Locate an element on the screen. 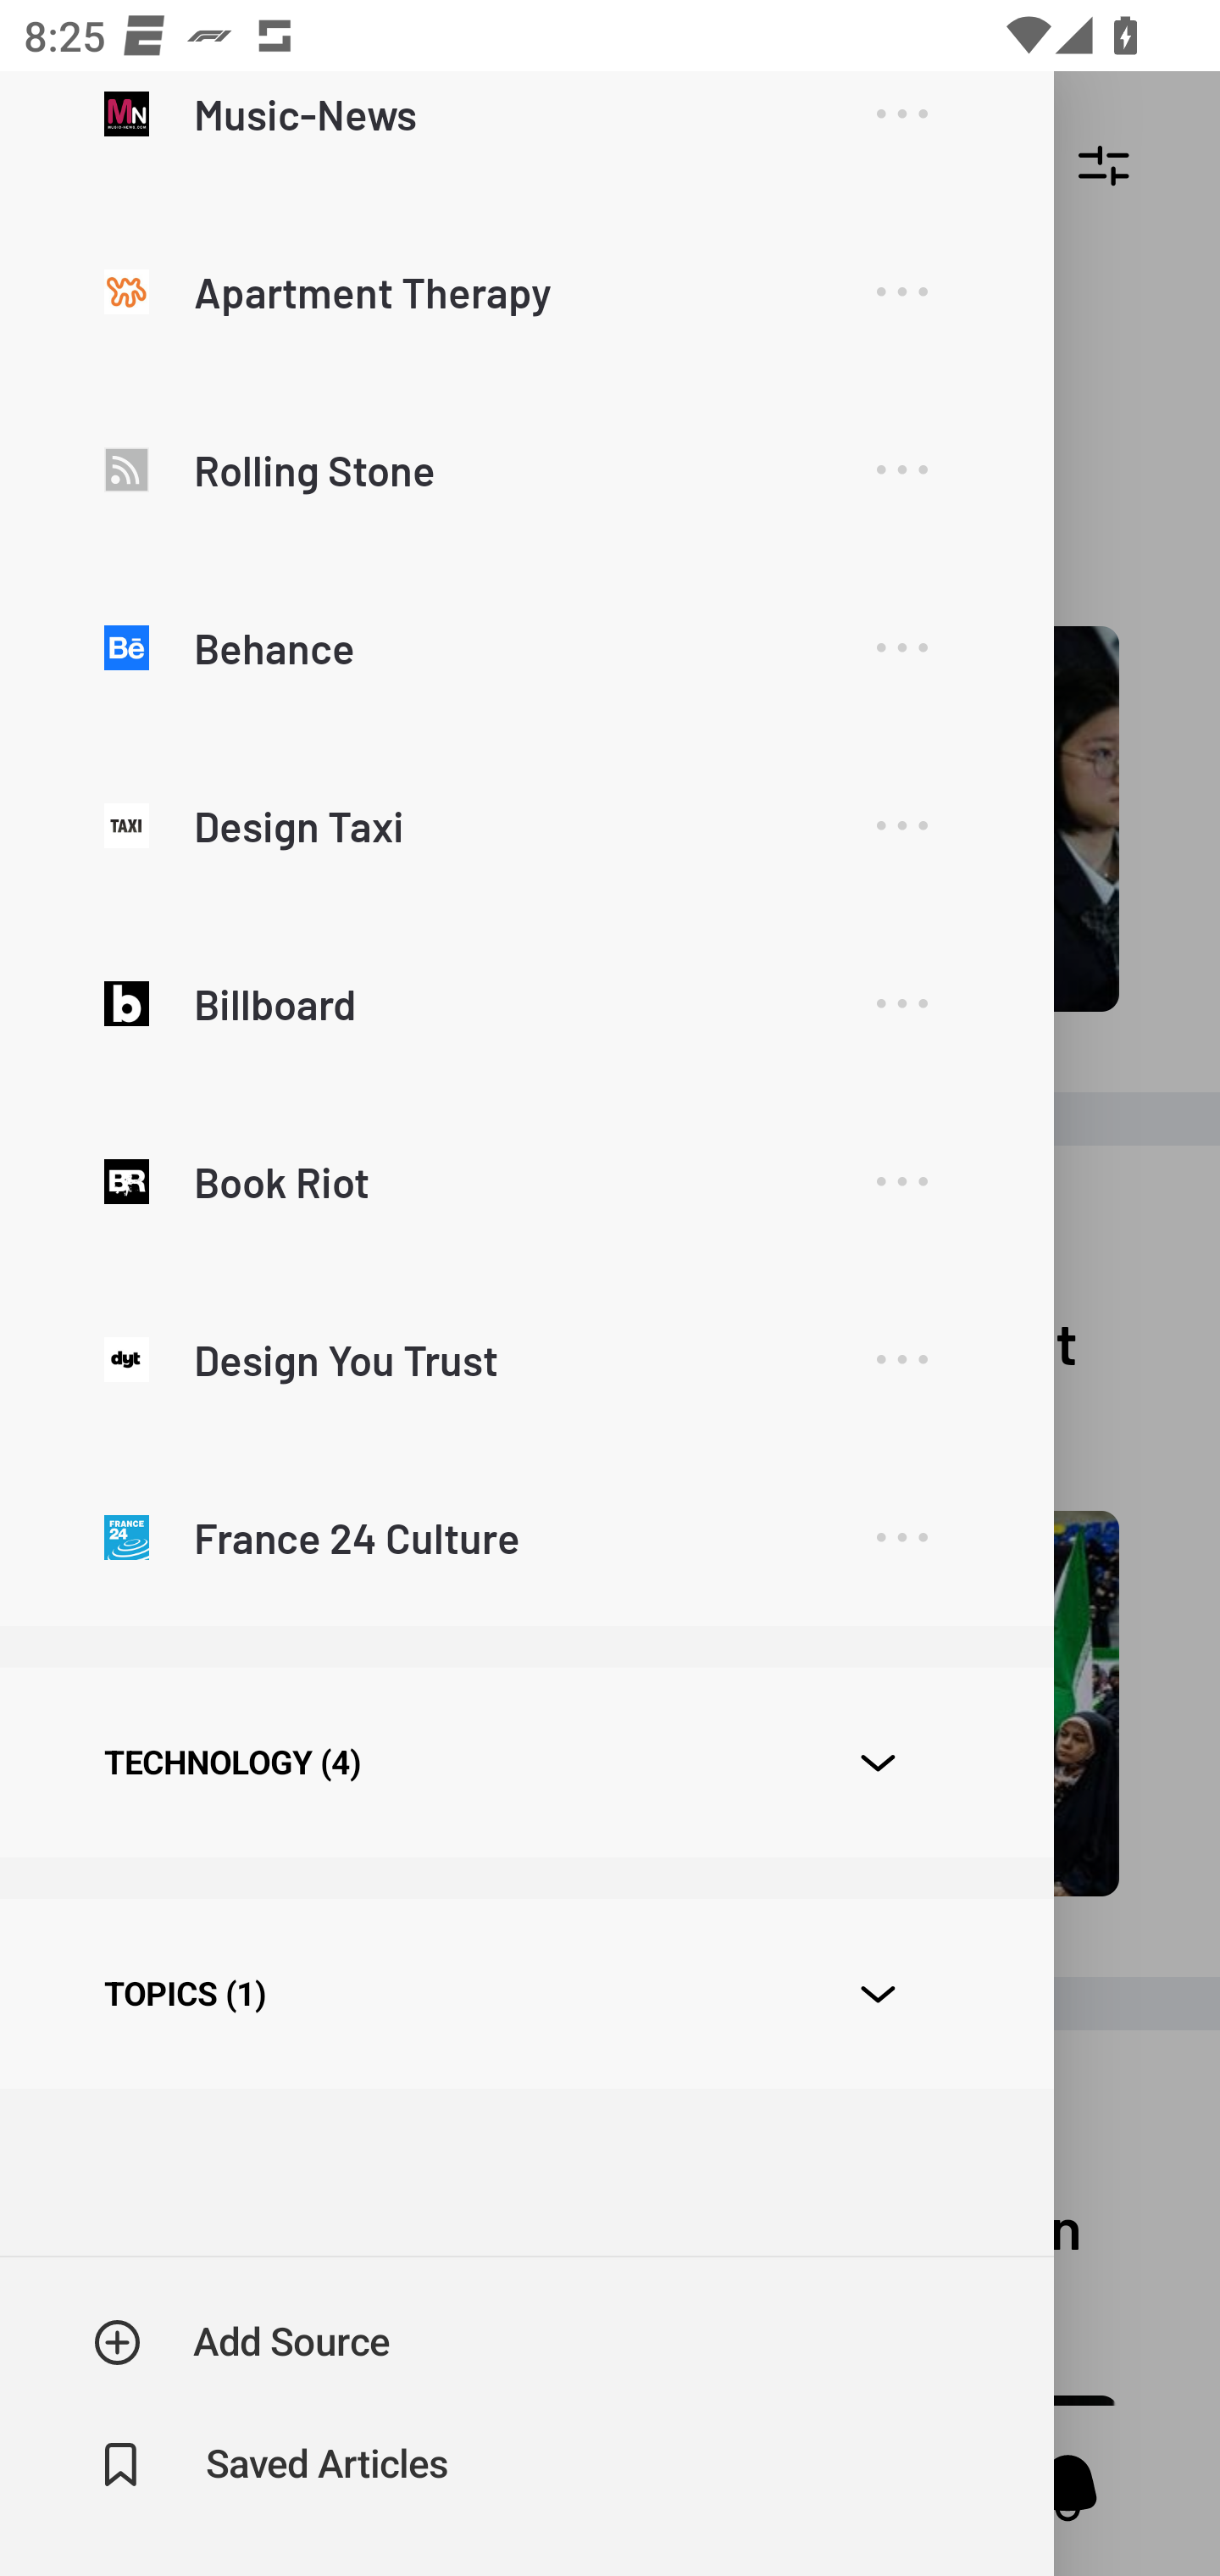 The width and height of the screenshot is (1220, 2576). More Options is located at coordinates (901, 129).